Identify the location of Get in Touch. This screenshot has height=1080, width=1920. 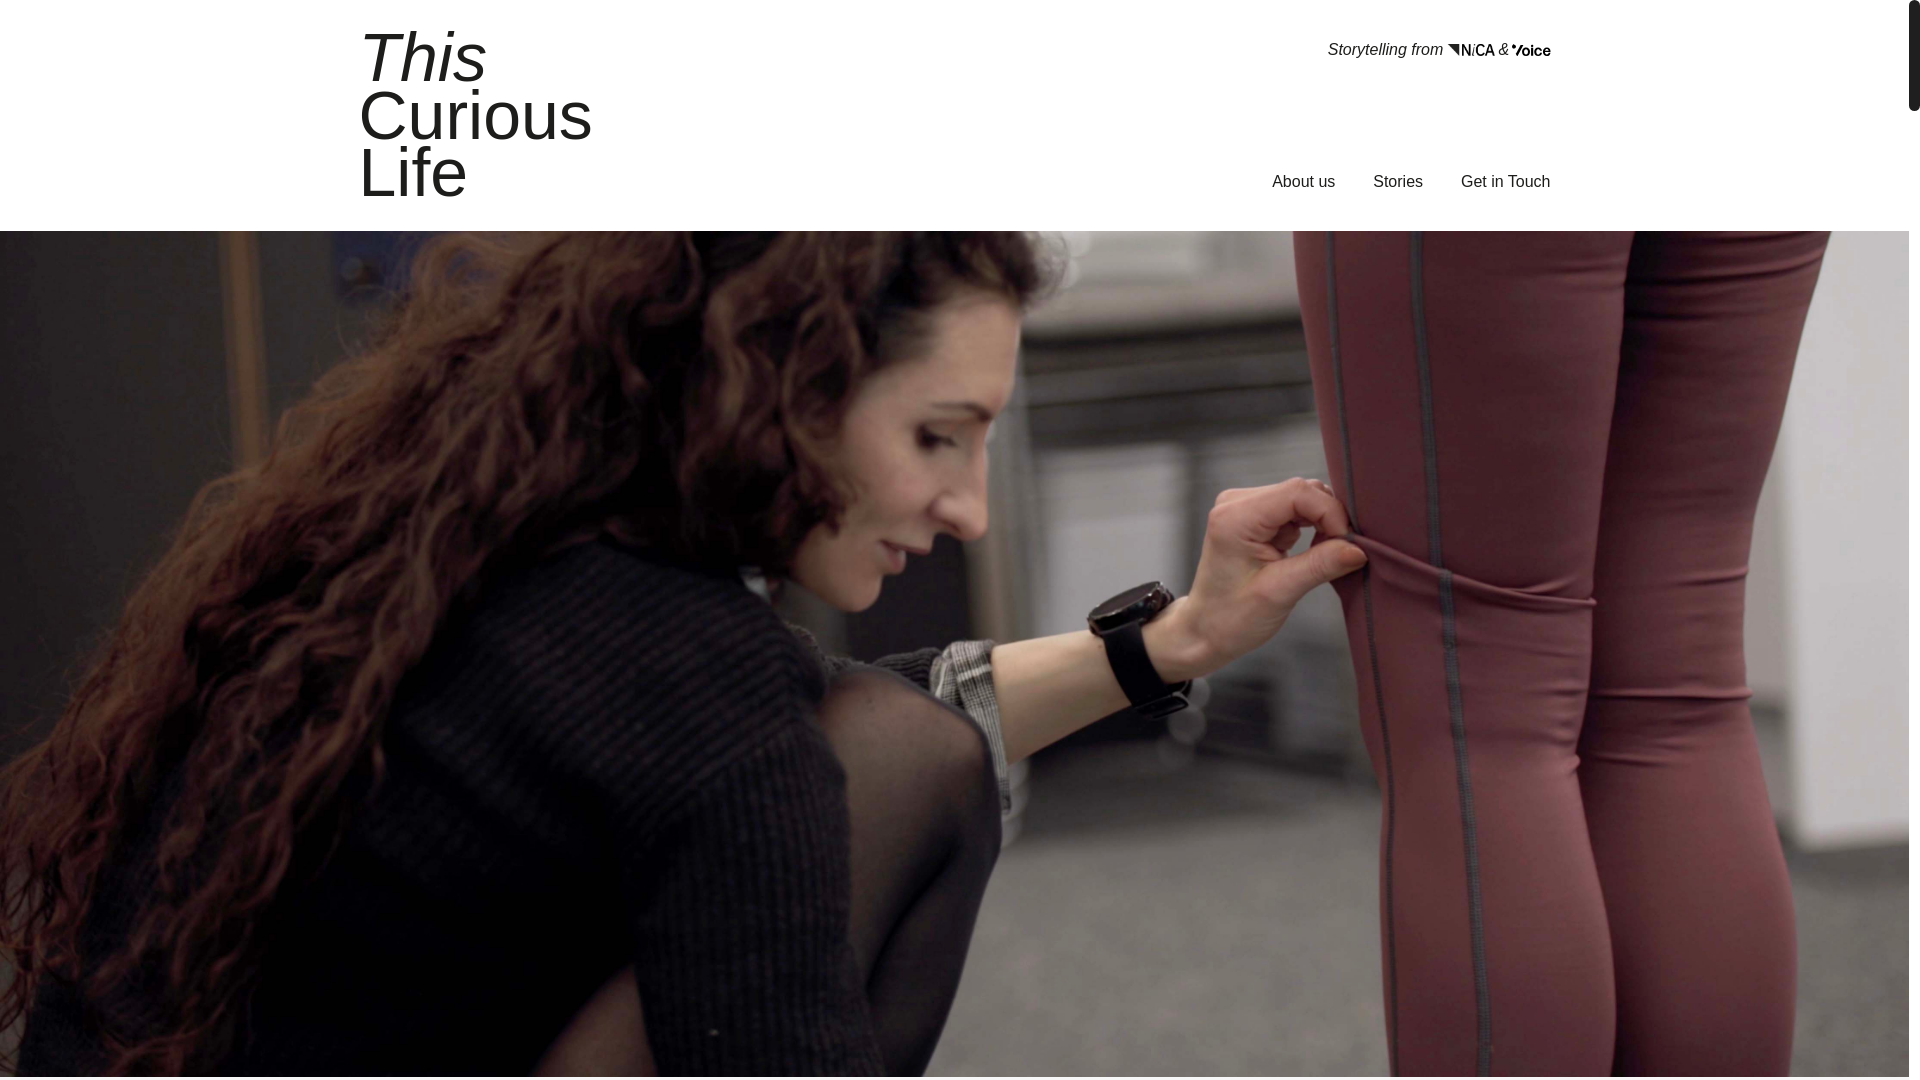
(1506, 181).